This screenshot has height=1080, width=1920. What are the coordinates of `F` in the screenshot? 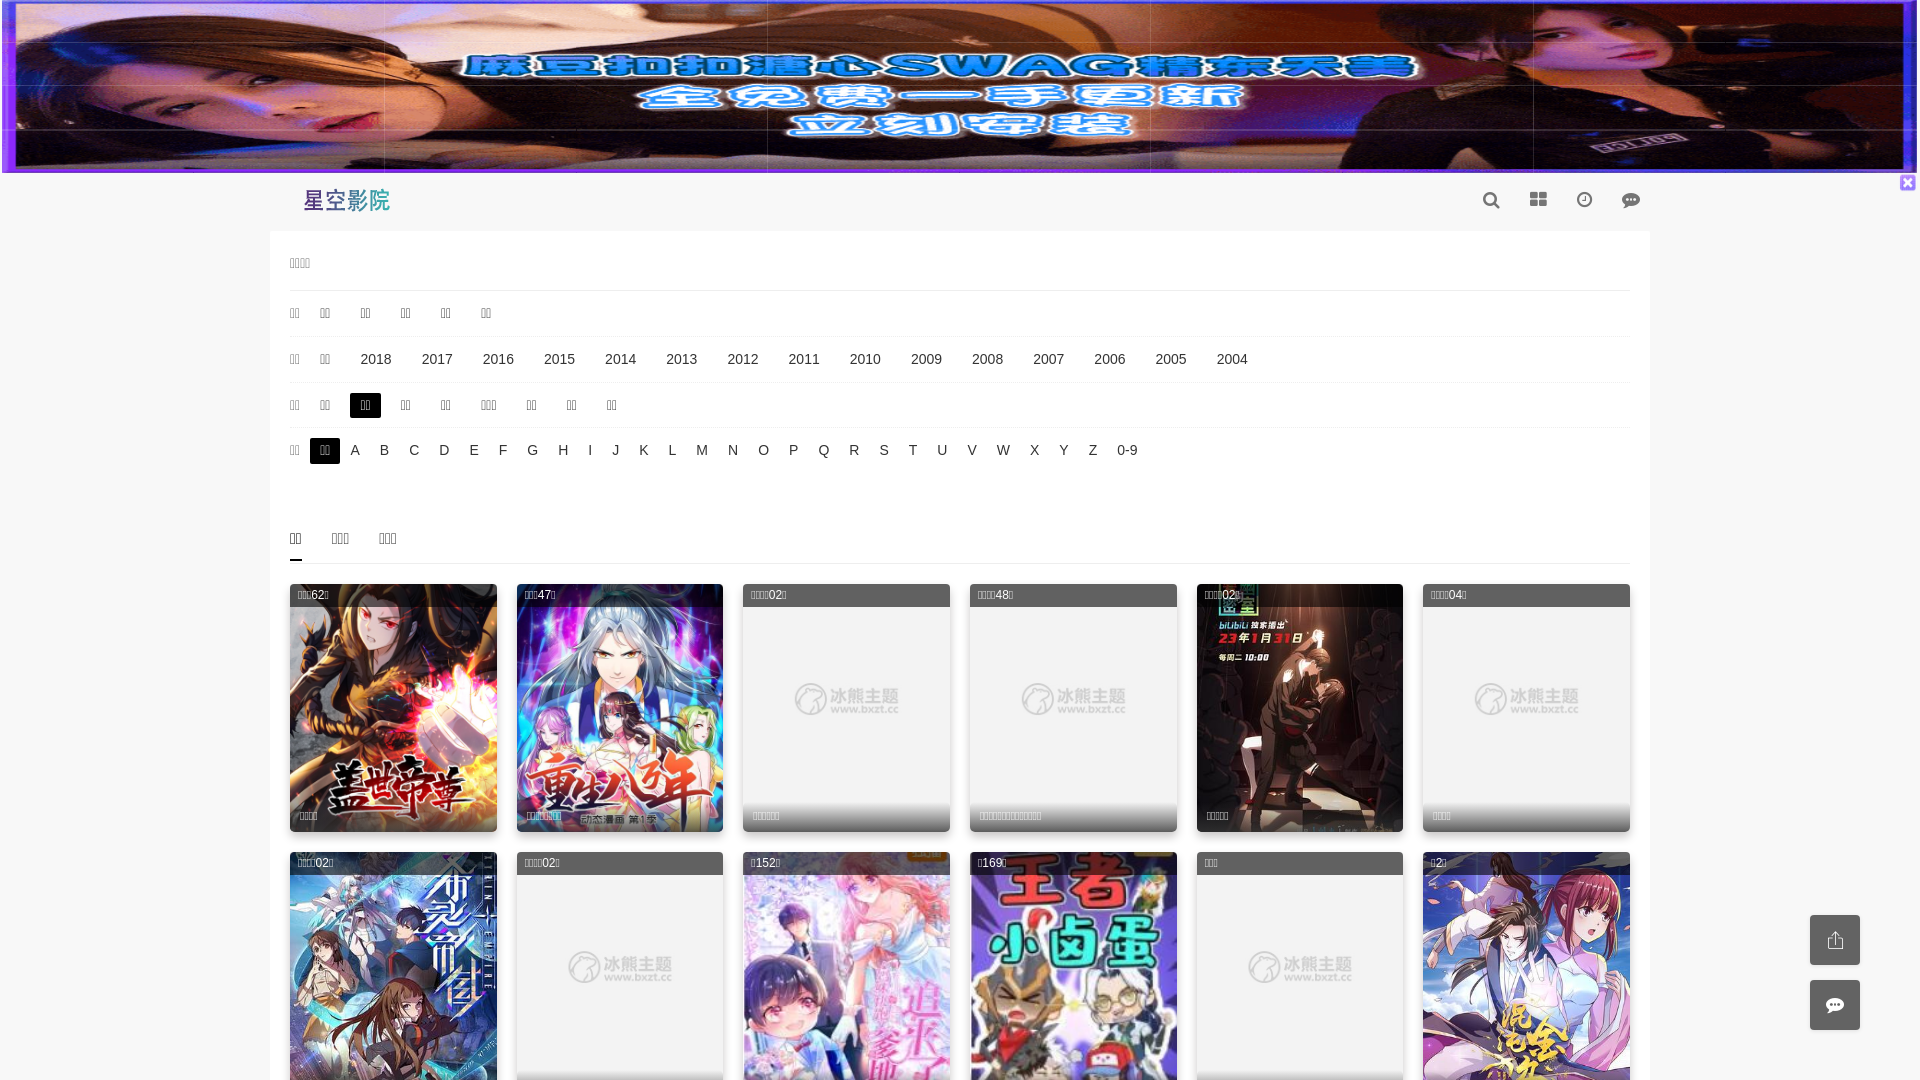 It's located at (504, 451).